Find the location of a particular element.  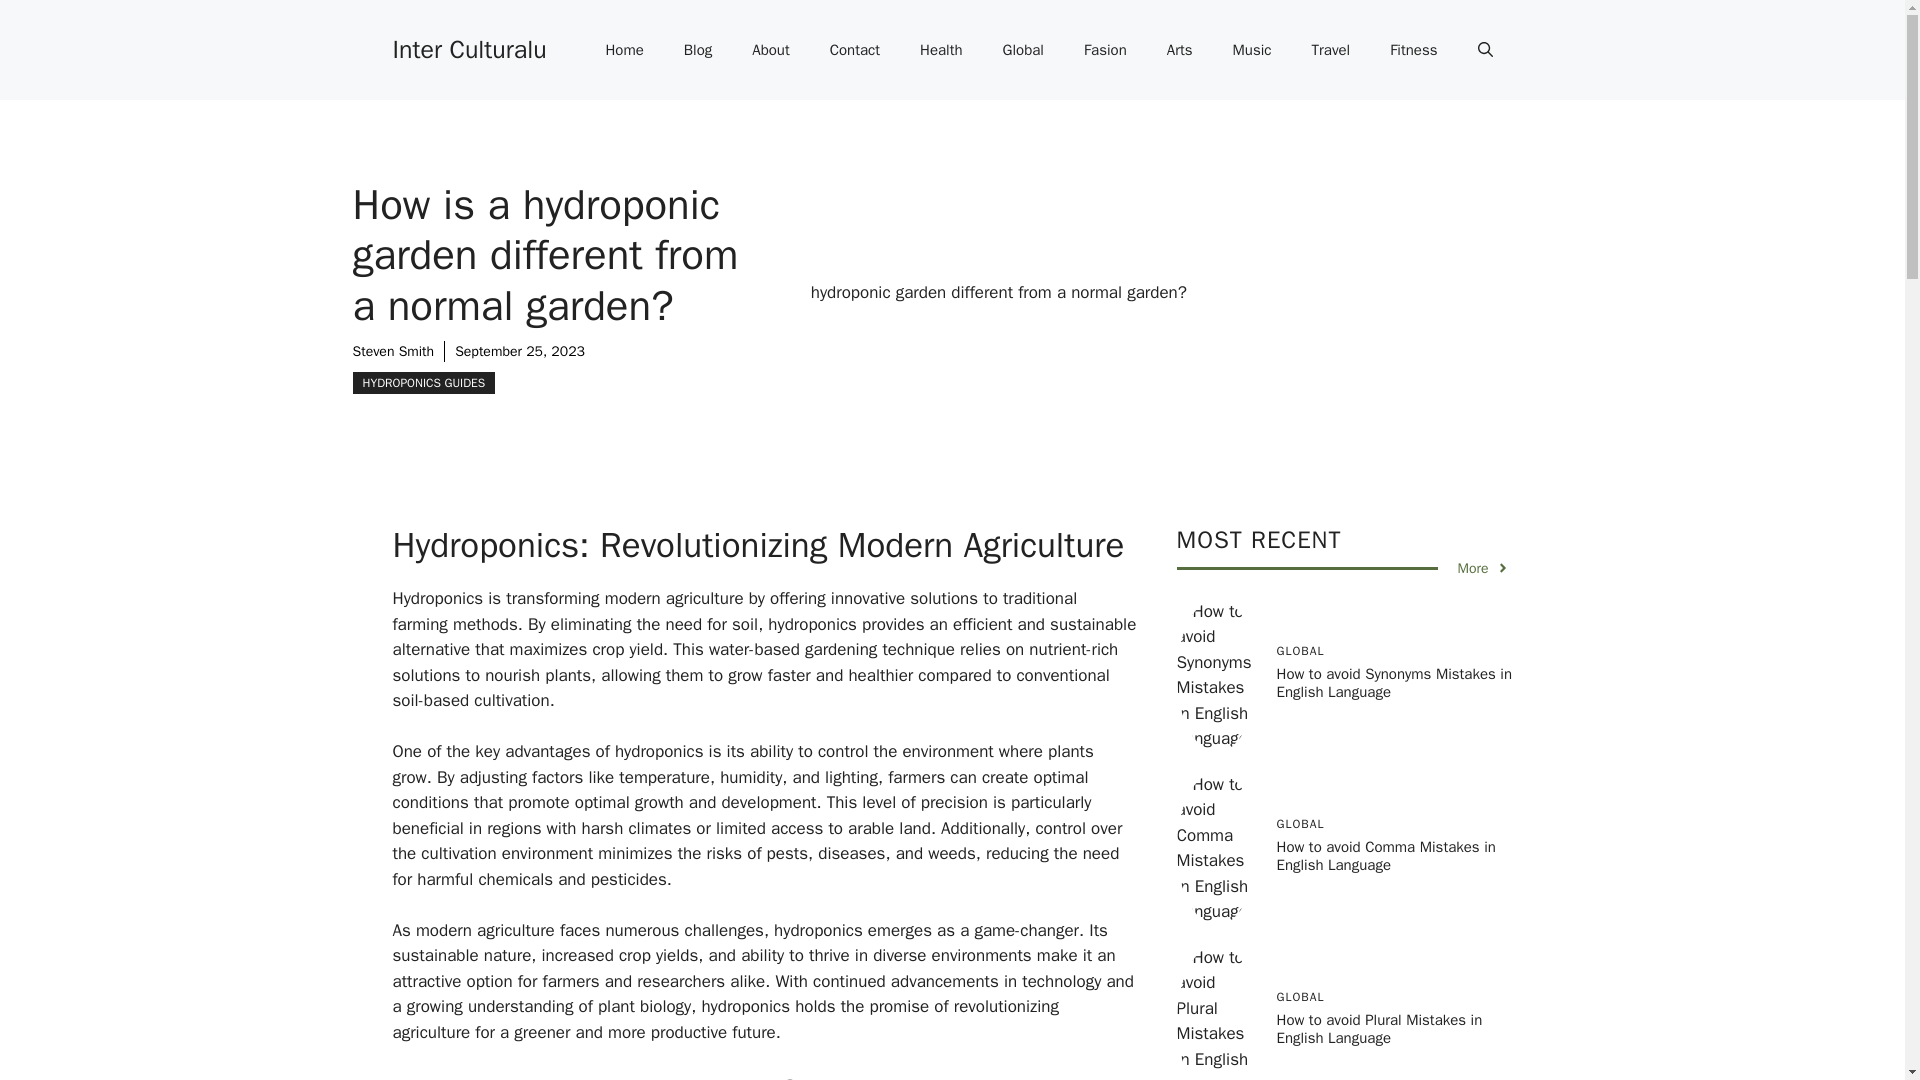

Blog is located at coordinates (698, 50).